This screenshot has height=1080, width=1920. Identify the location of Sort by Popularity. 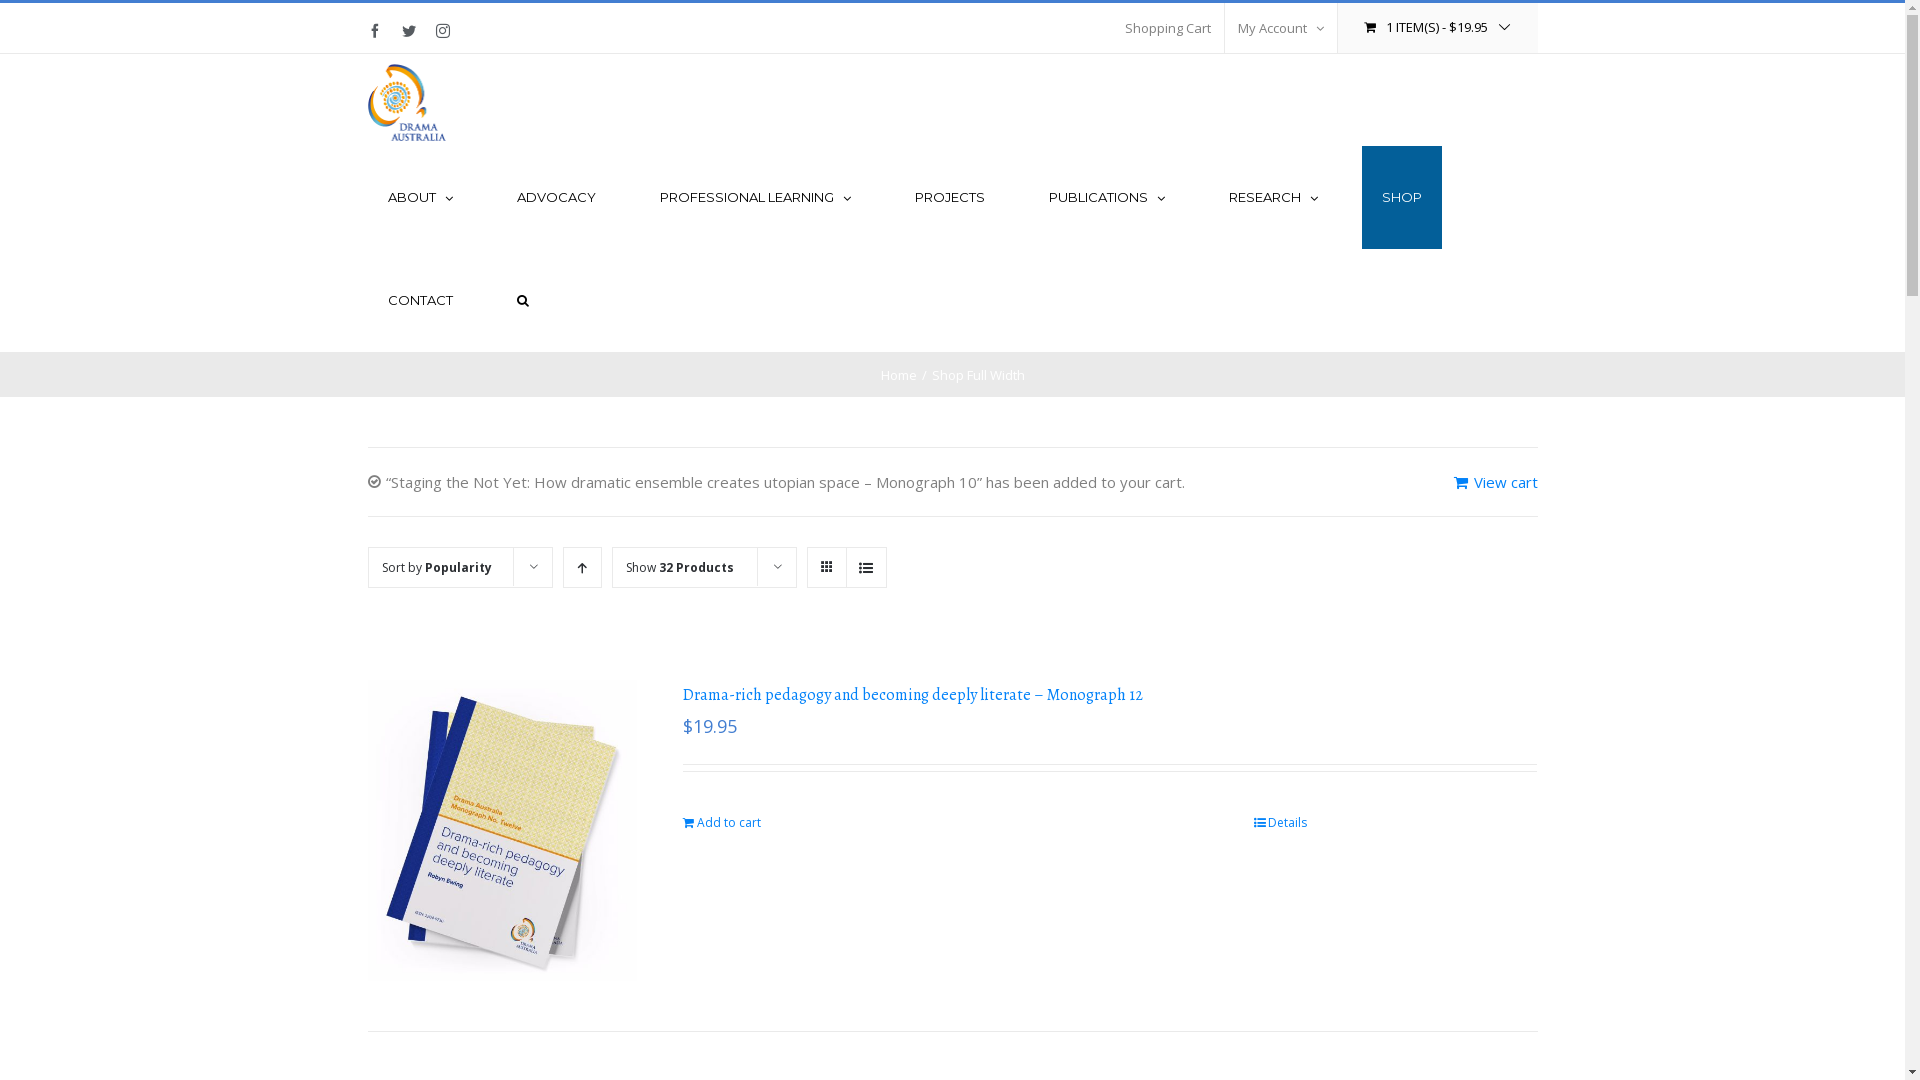
(436, 568).